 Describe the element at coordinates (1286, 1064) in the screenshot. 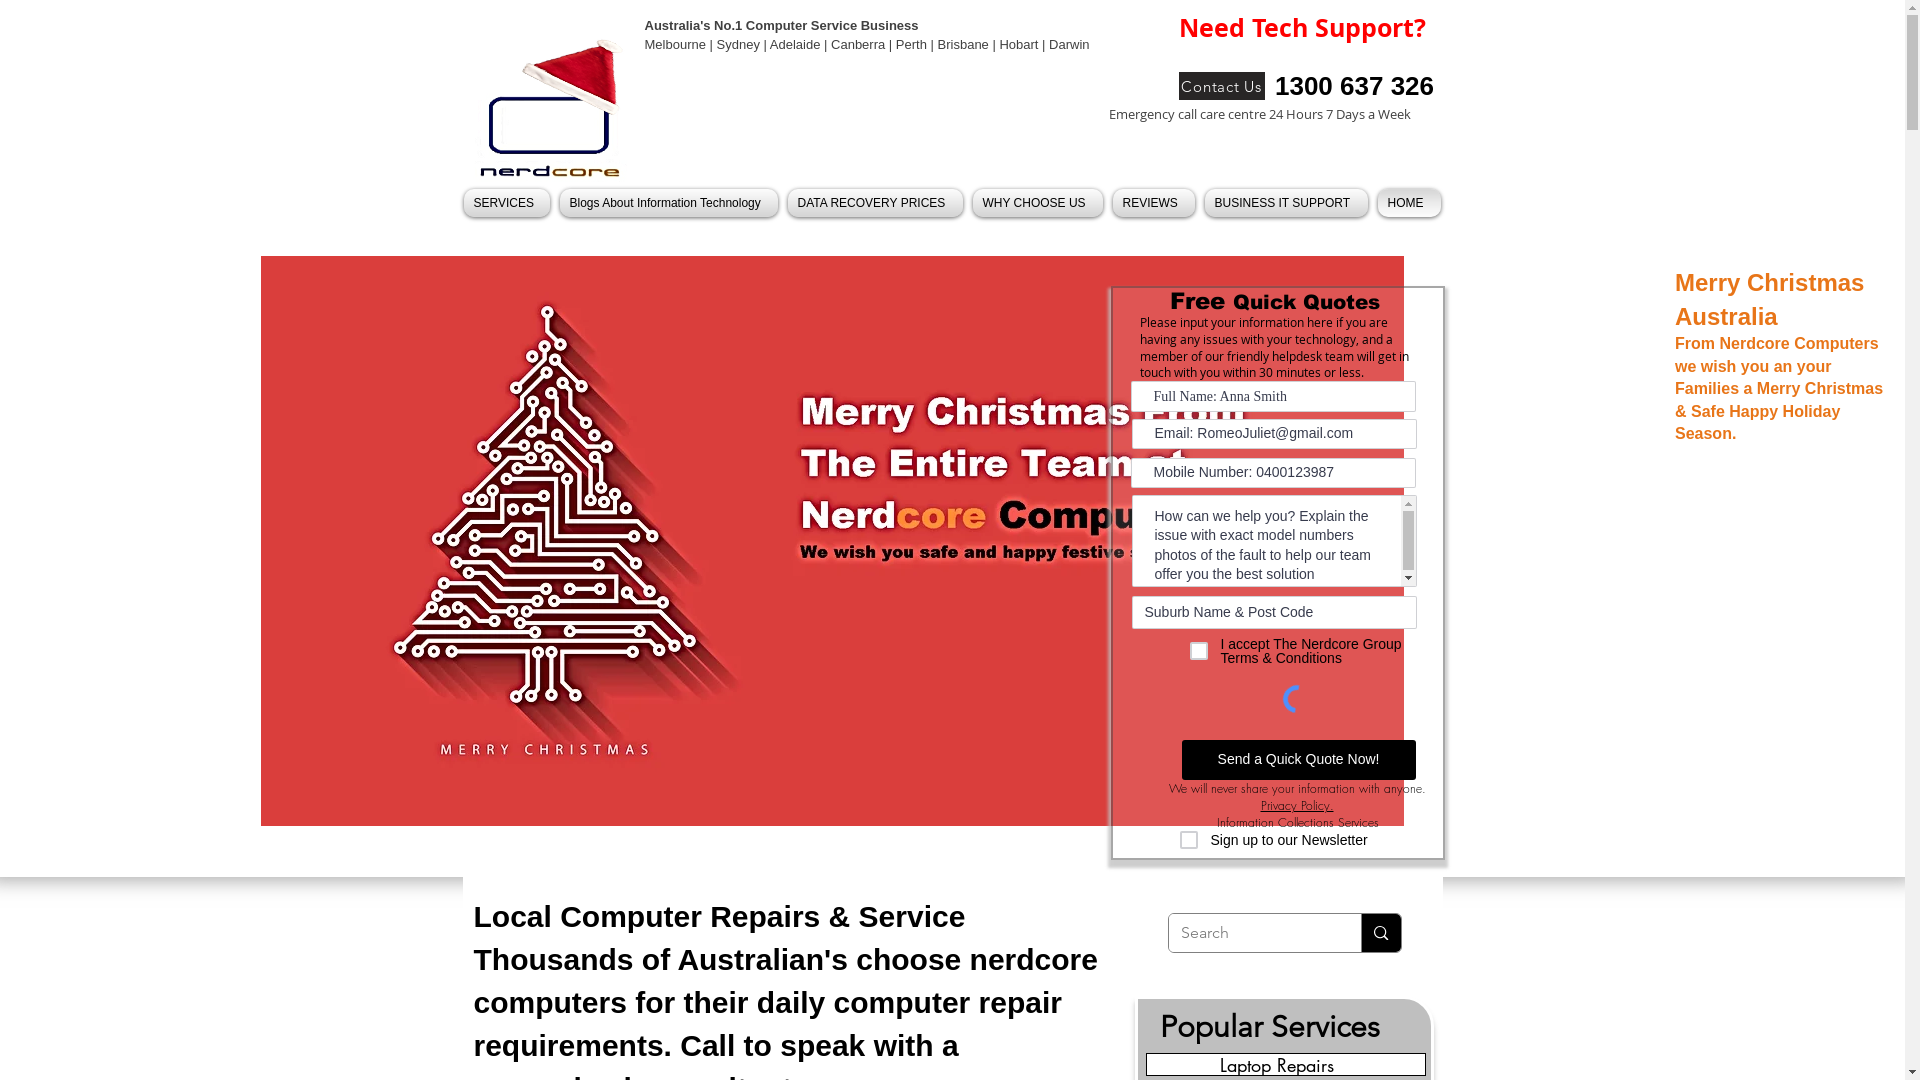

I see `Laptop Repairs` at that location.